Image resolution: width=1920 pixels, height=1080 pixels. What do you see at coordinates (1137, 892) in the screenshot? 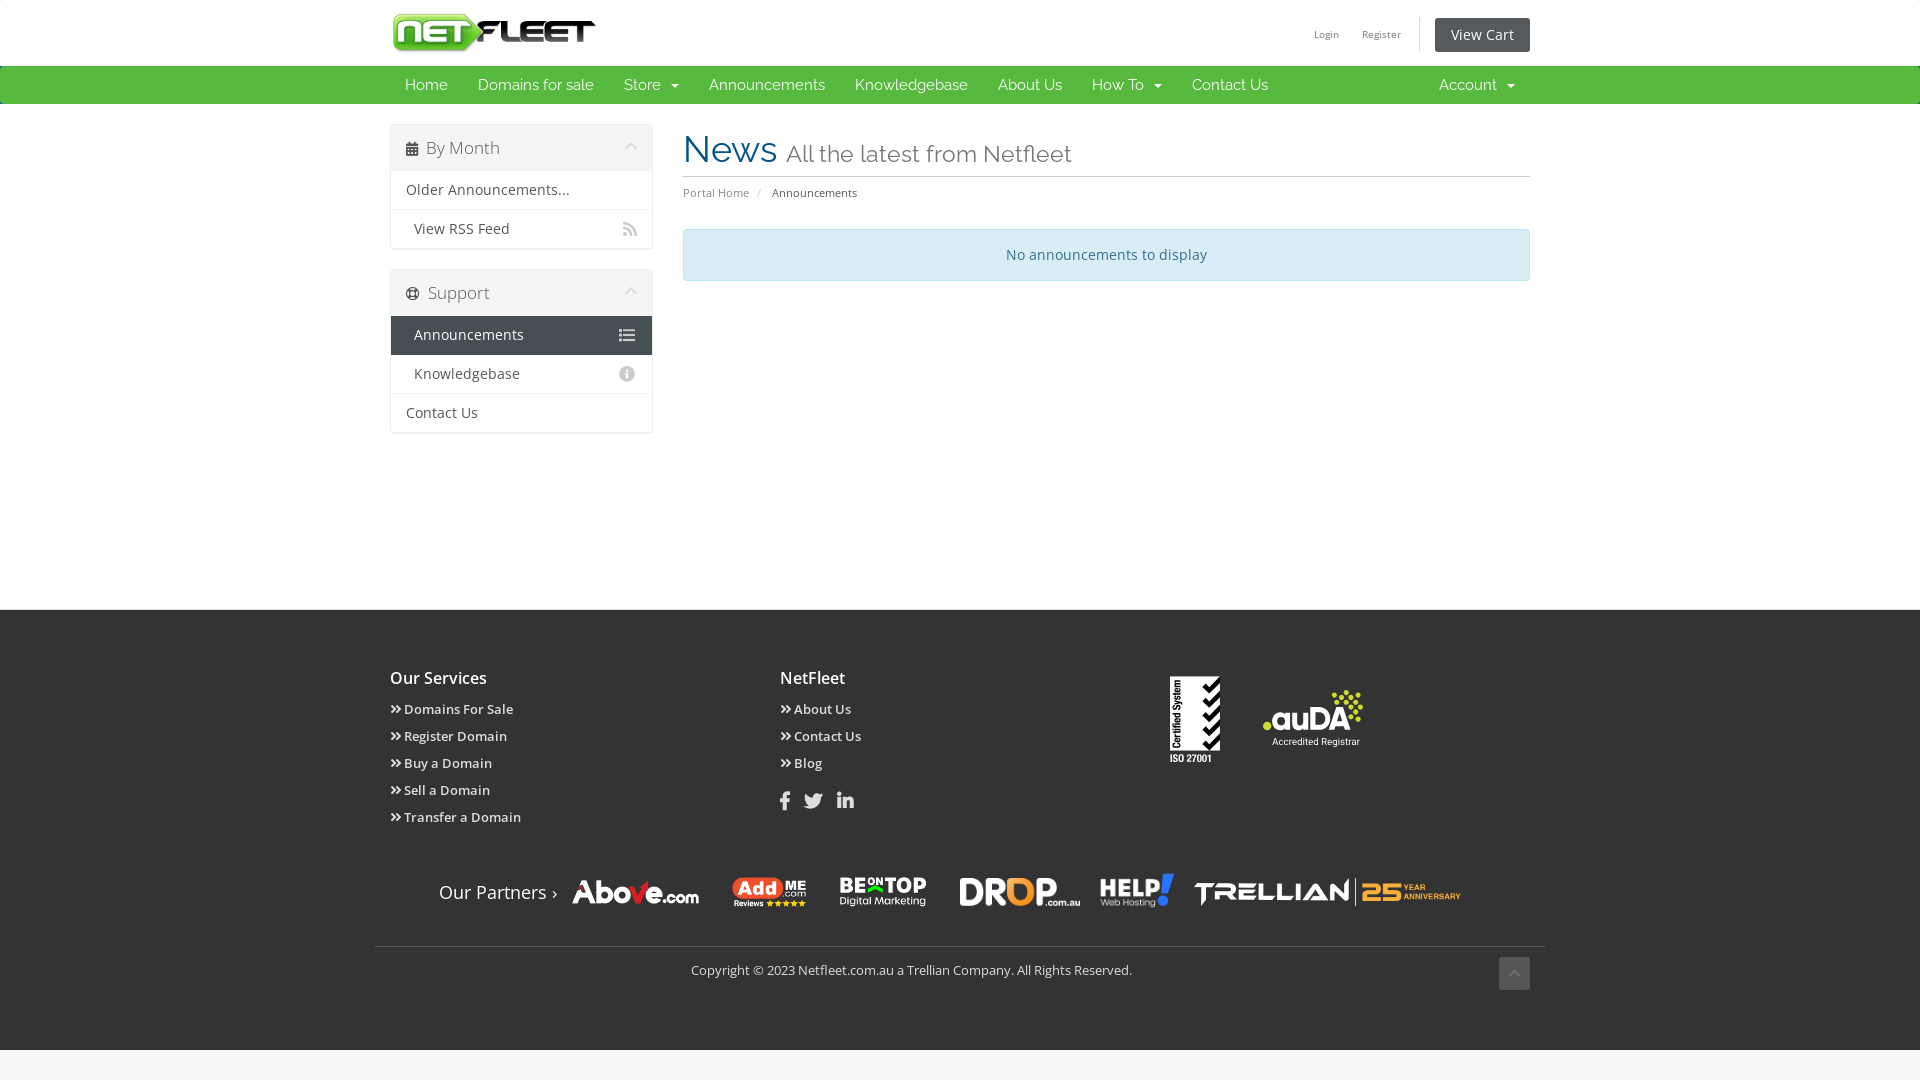
I see `Help.com.au - AU Website Hosting` at bounding box center [1137, 892].